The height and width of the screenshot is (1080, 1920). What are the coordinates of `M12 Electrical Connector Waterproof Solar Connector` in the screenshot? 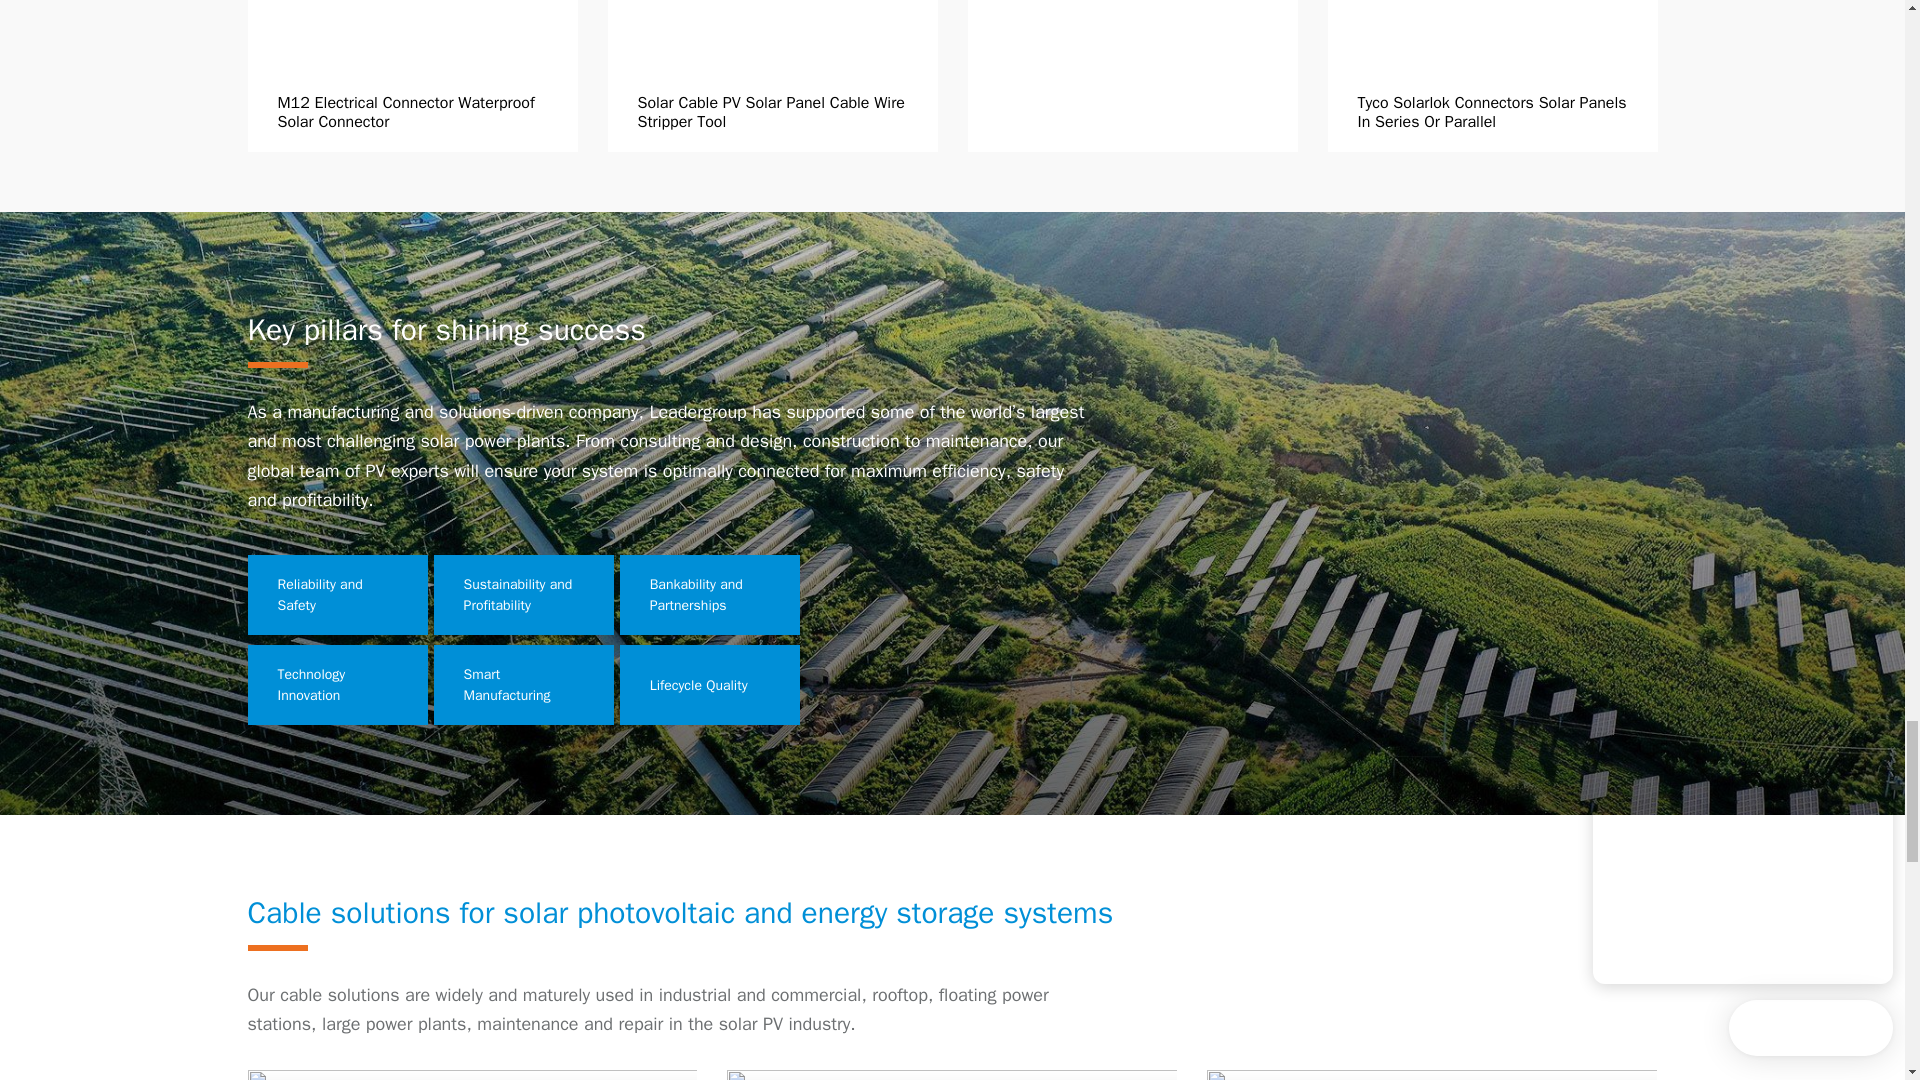 It's located at (412, 76).